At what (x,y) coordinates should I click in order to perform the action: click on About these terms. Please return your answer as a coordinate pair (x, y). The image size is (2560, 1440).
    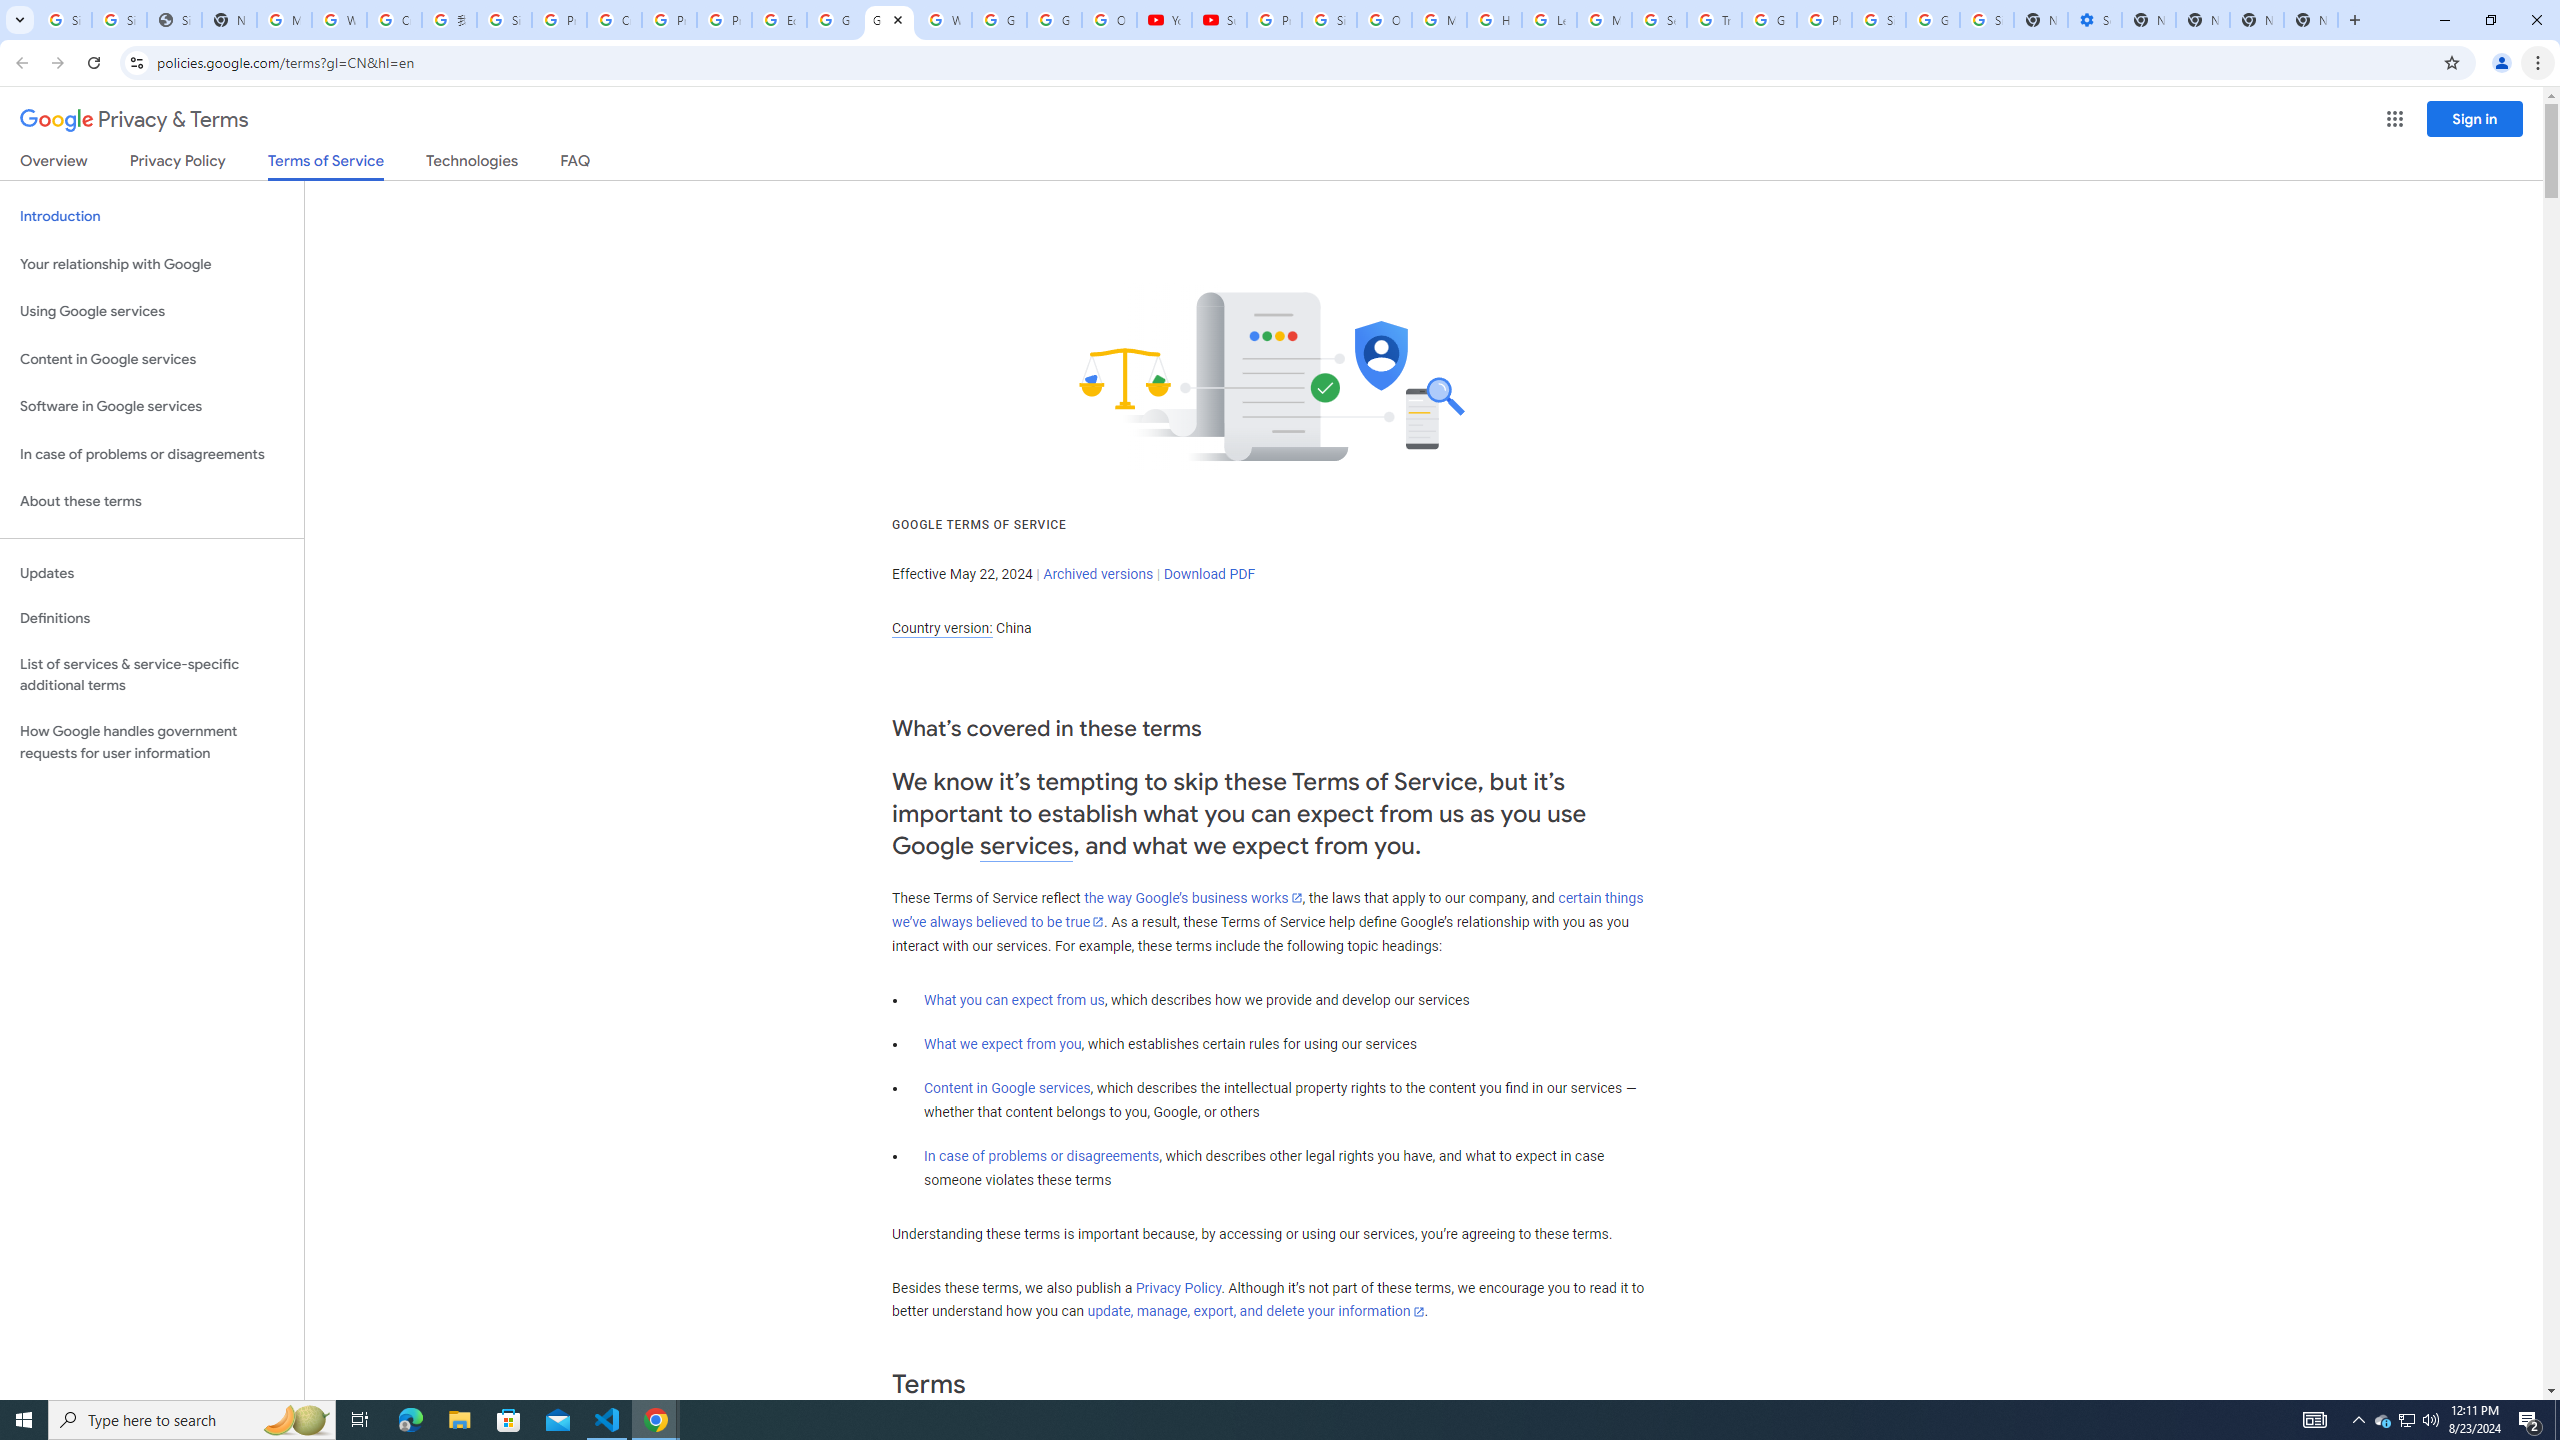
    Looking at the image, I should click on (152, 502).